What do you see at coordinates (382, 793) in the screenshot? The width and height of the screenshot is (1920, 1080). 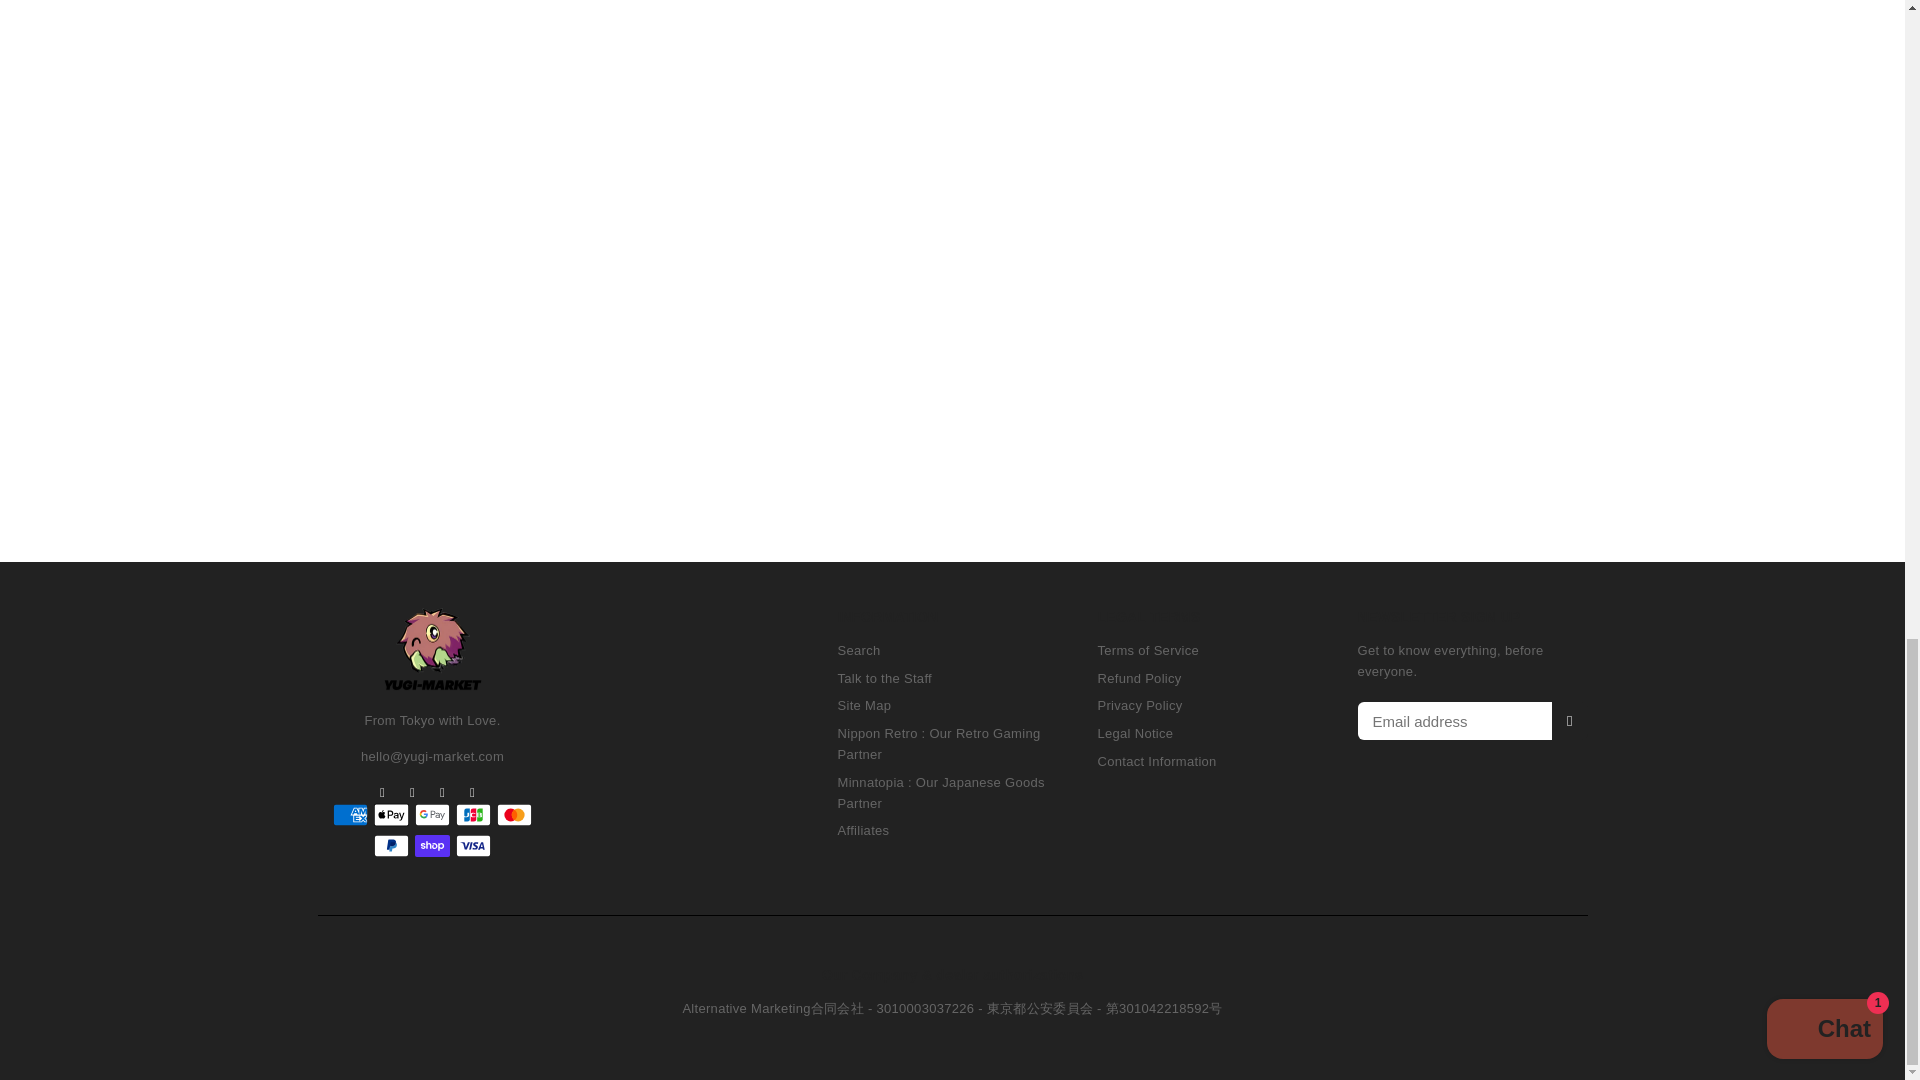 I see `Yugi-Market on Facebook` at bounding box center [382, 793].